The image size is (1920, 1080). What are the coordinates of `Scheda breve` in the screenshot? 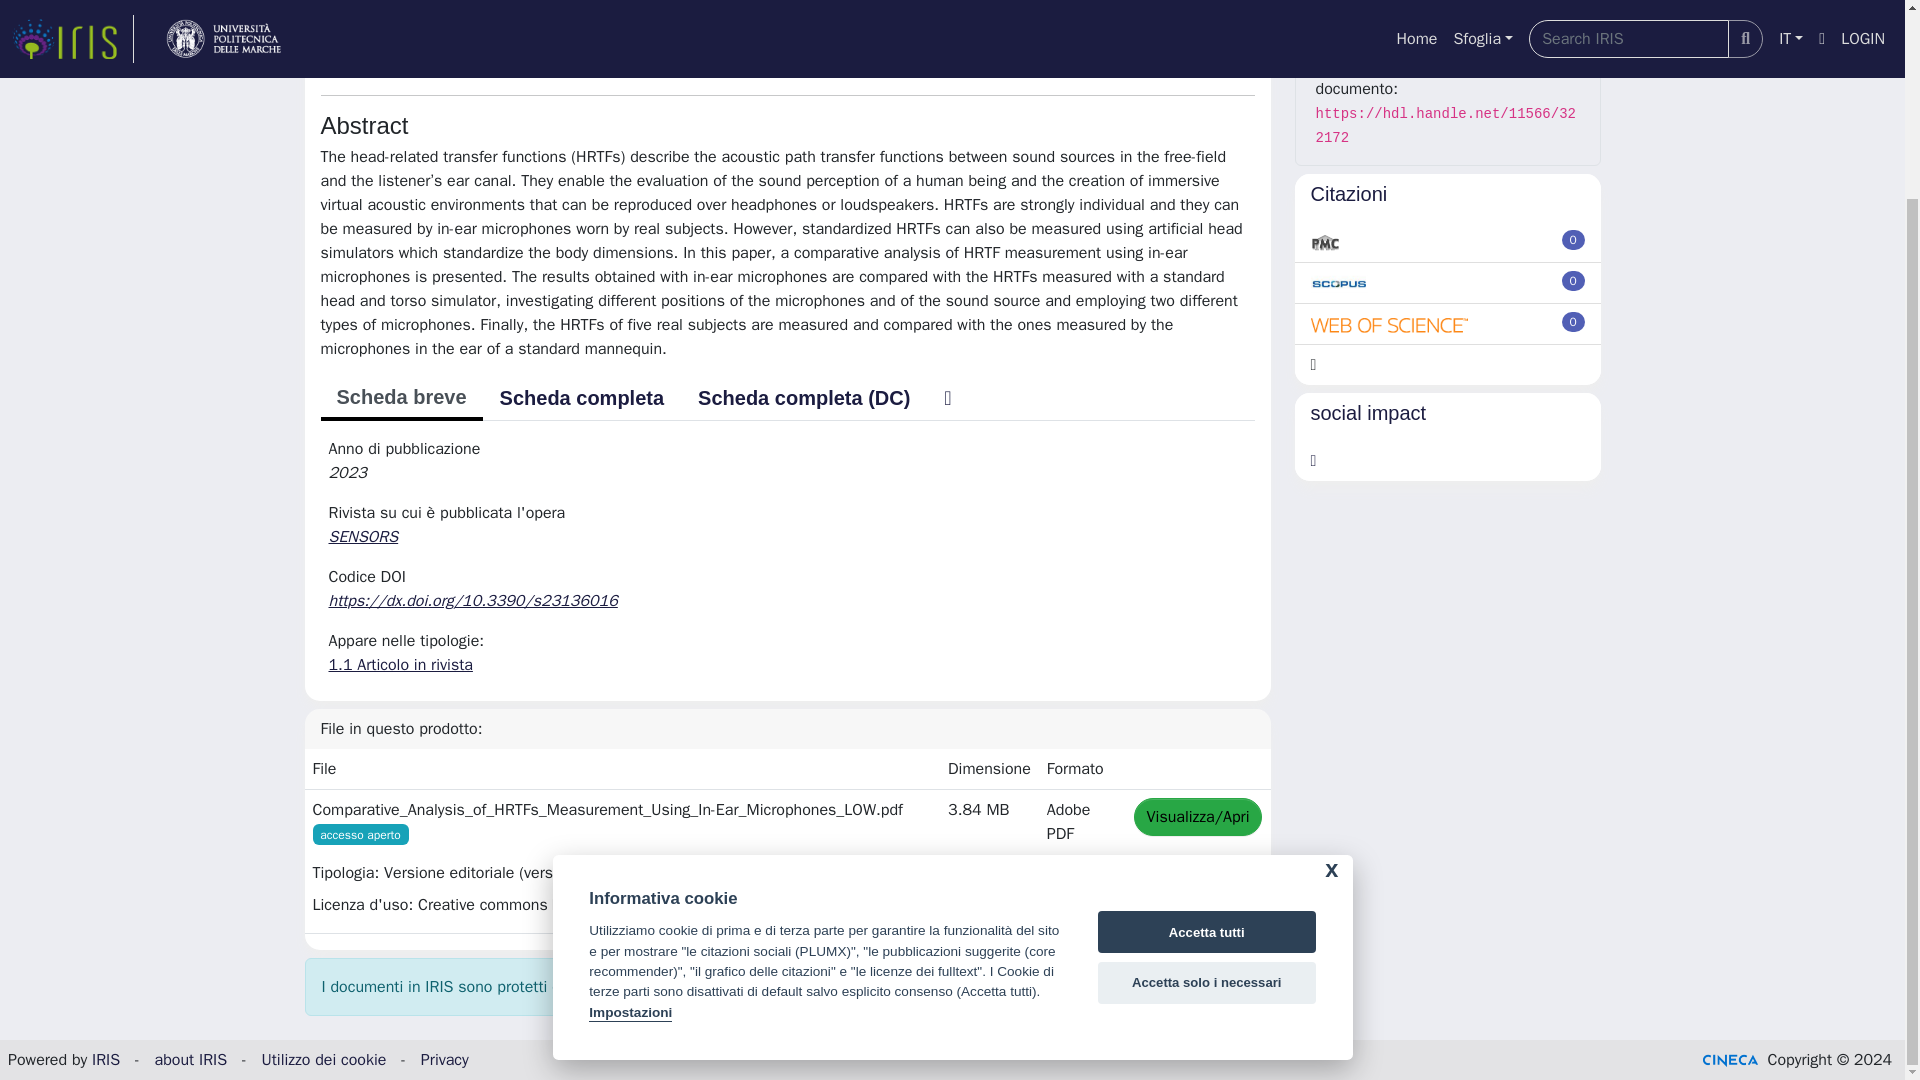 It's located at (400, 398).